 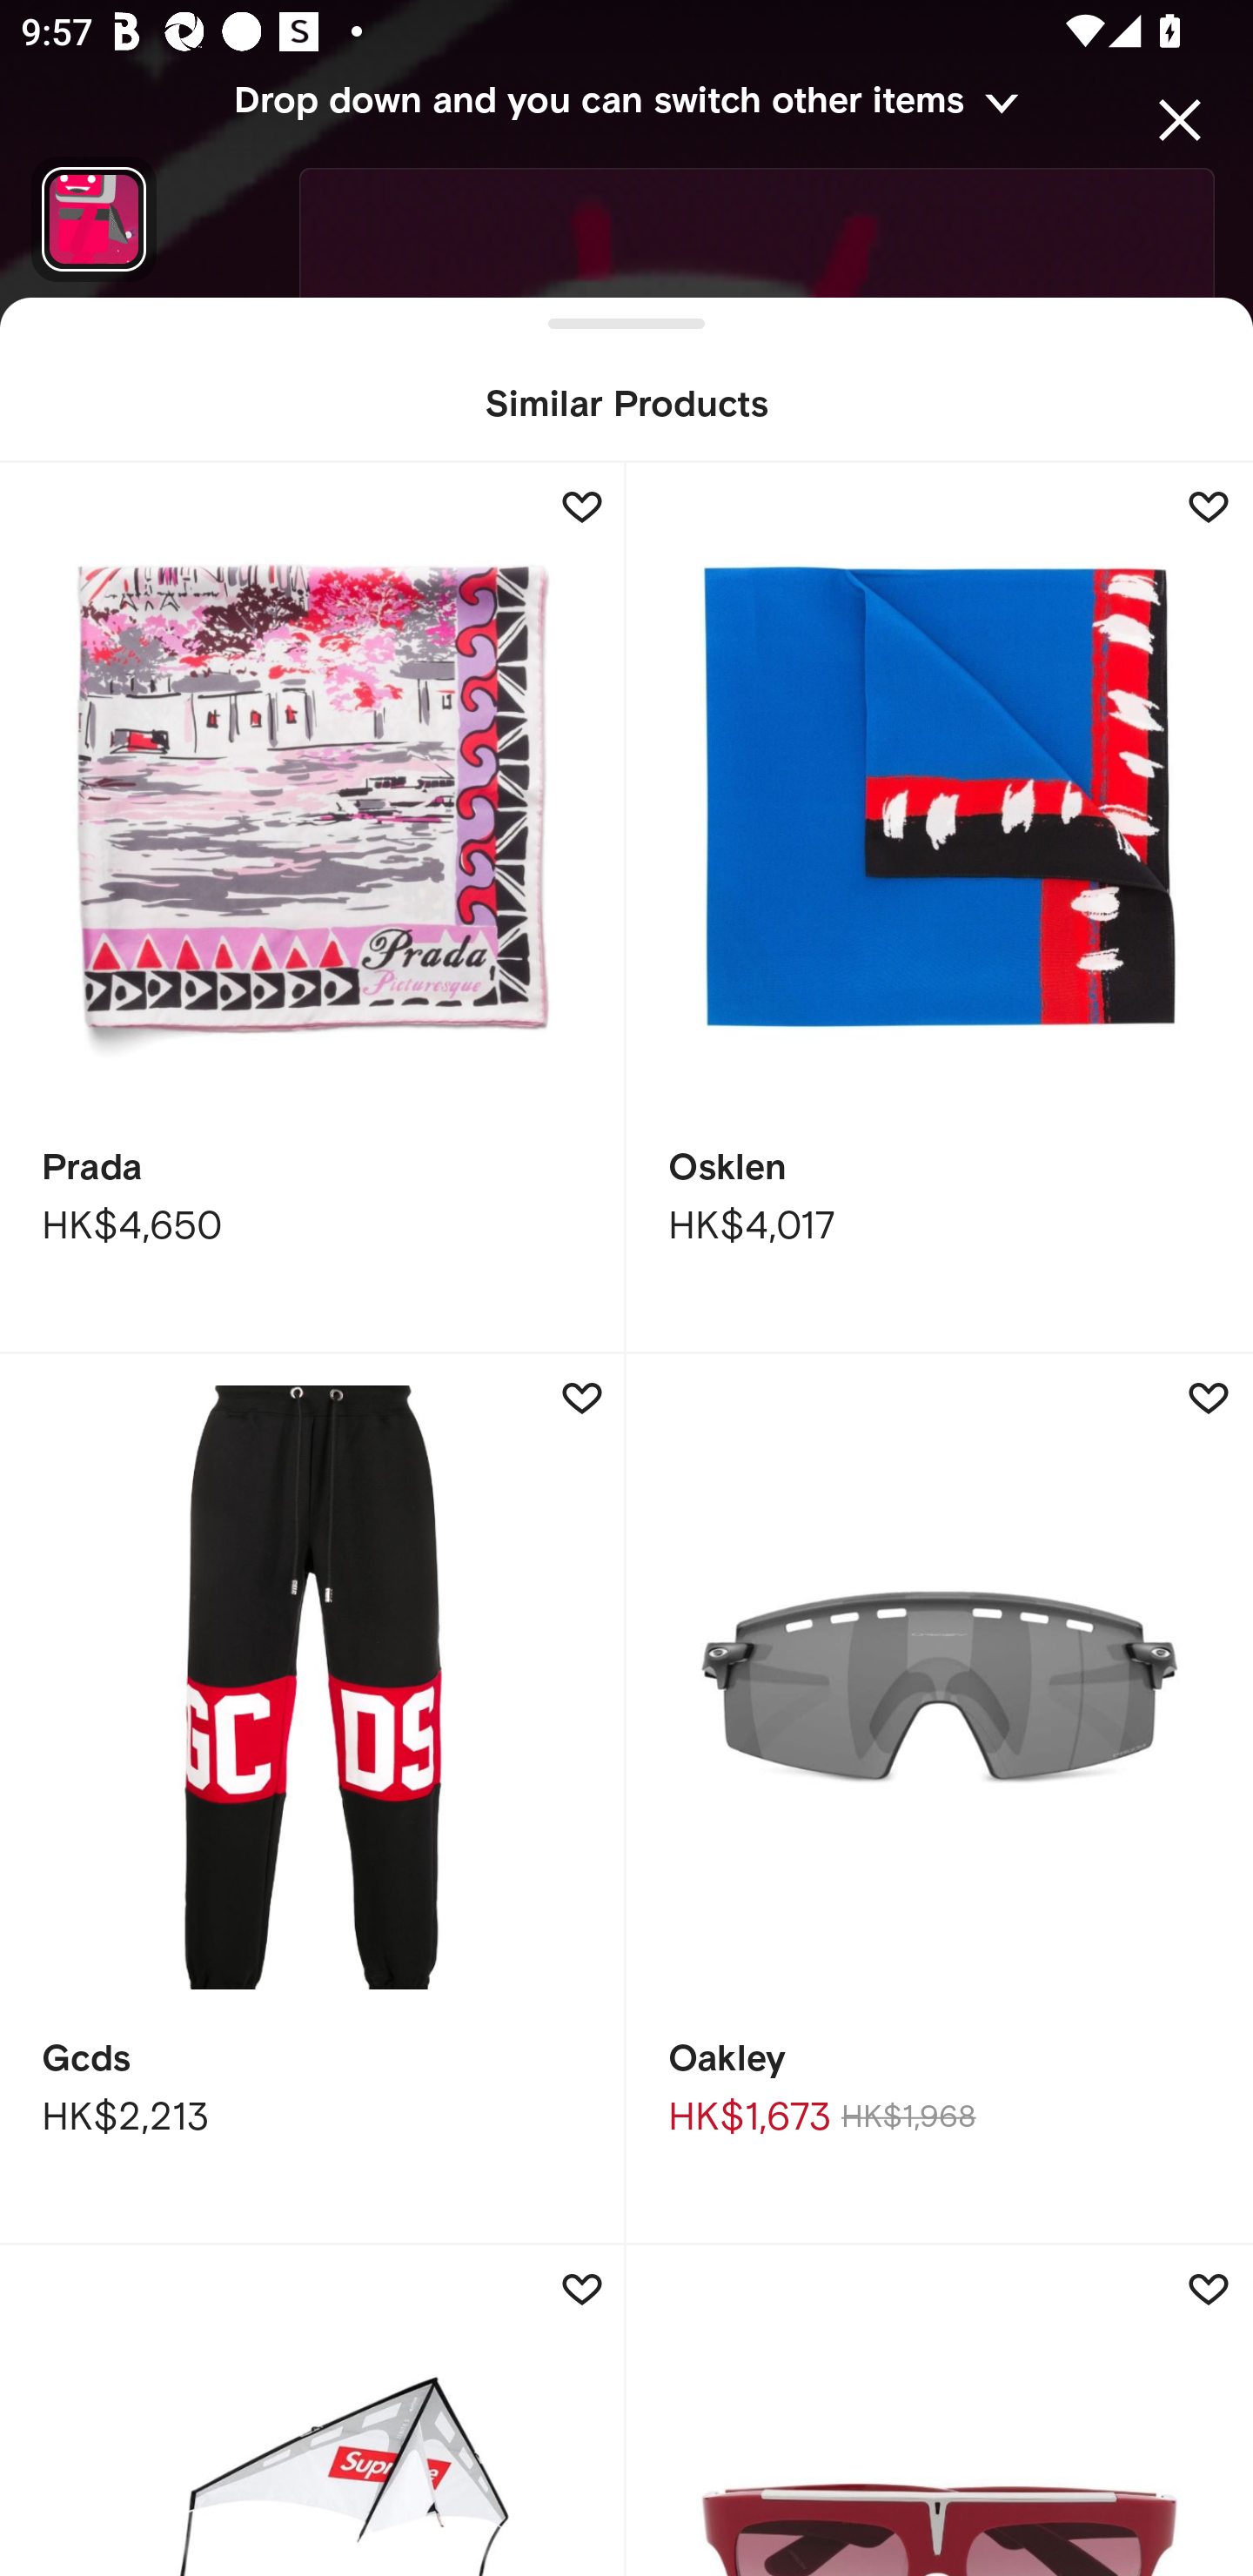 I want to click on Gcds HK$2,213, so click(x=313, y=1800).